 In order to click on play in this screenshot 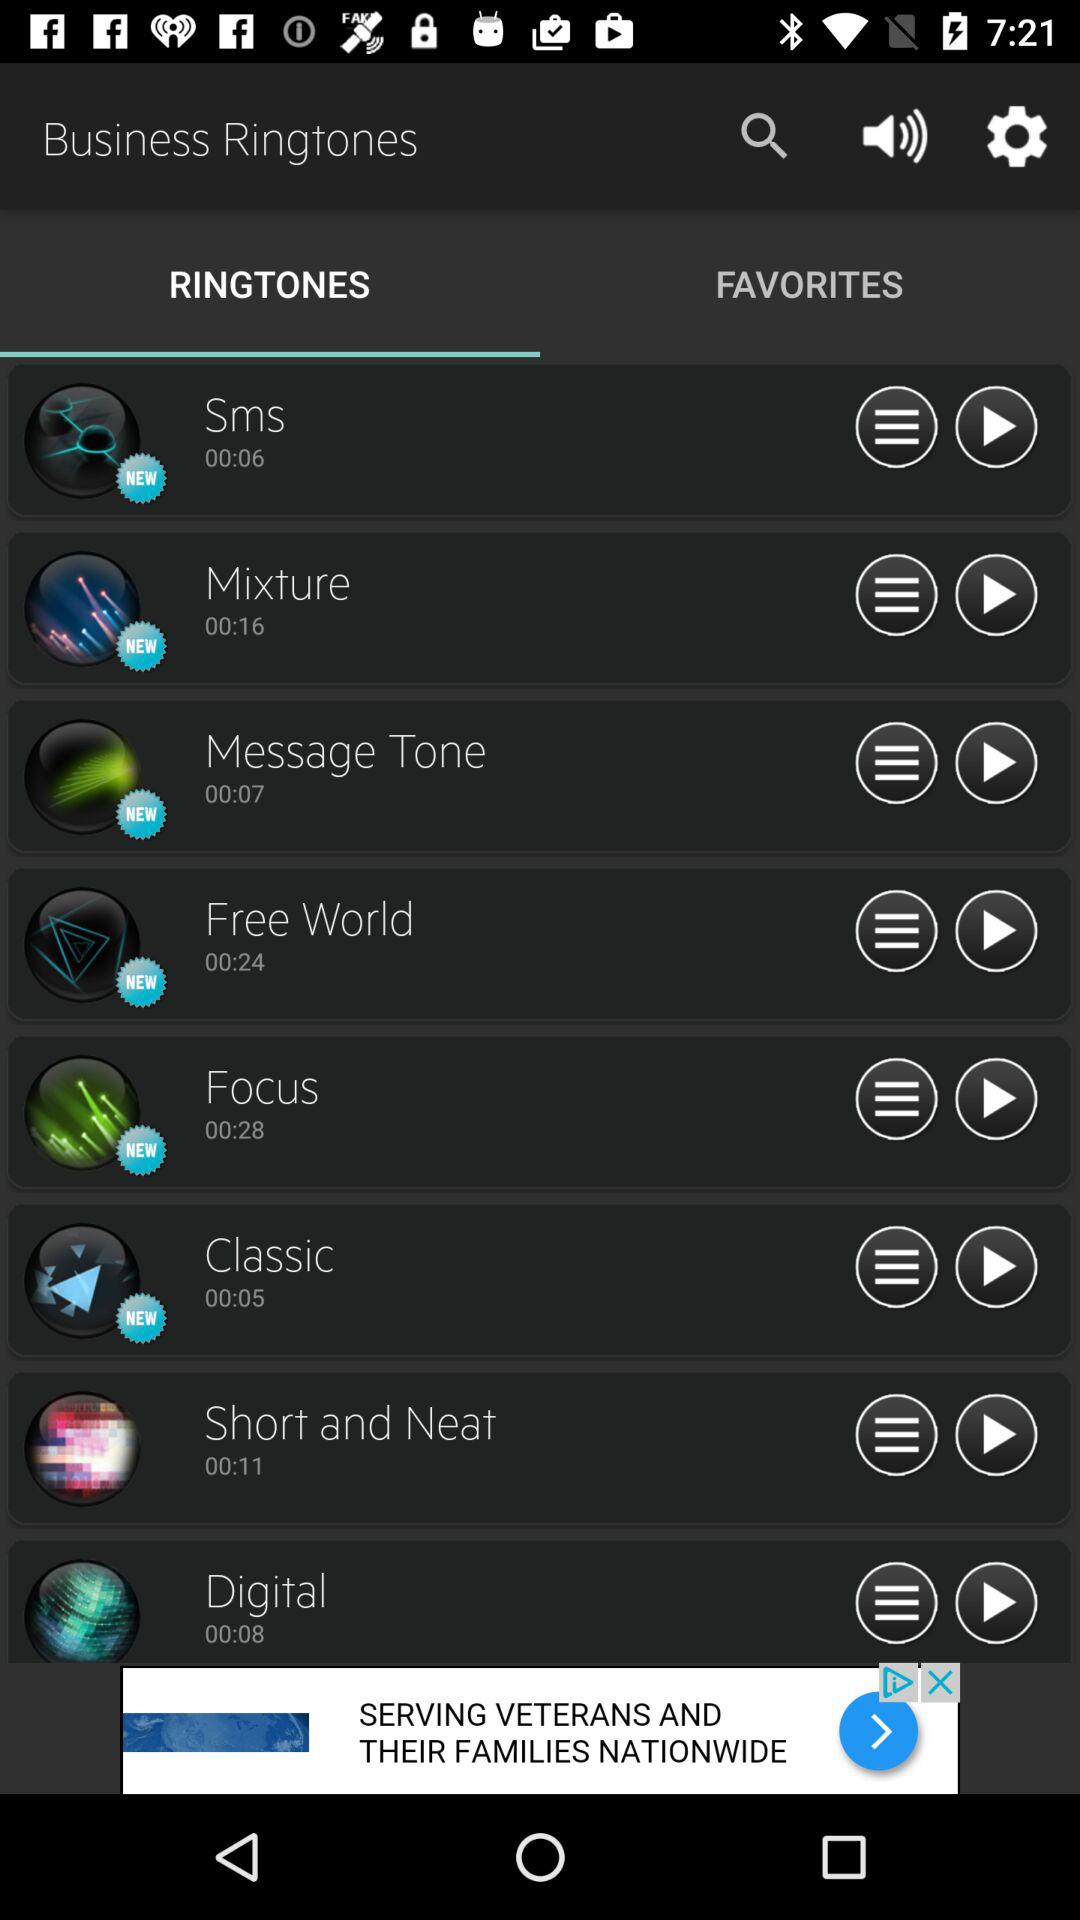, I will do `click(996, 428)`.